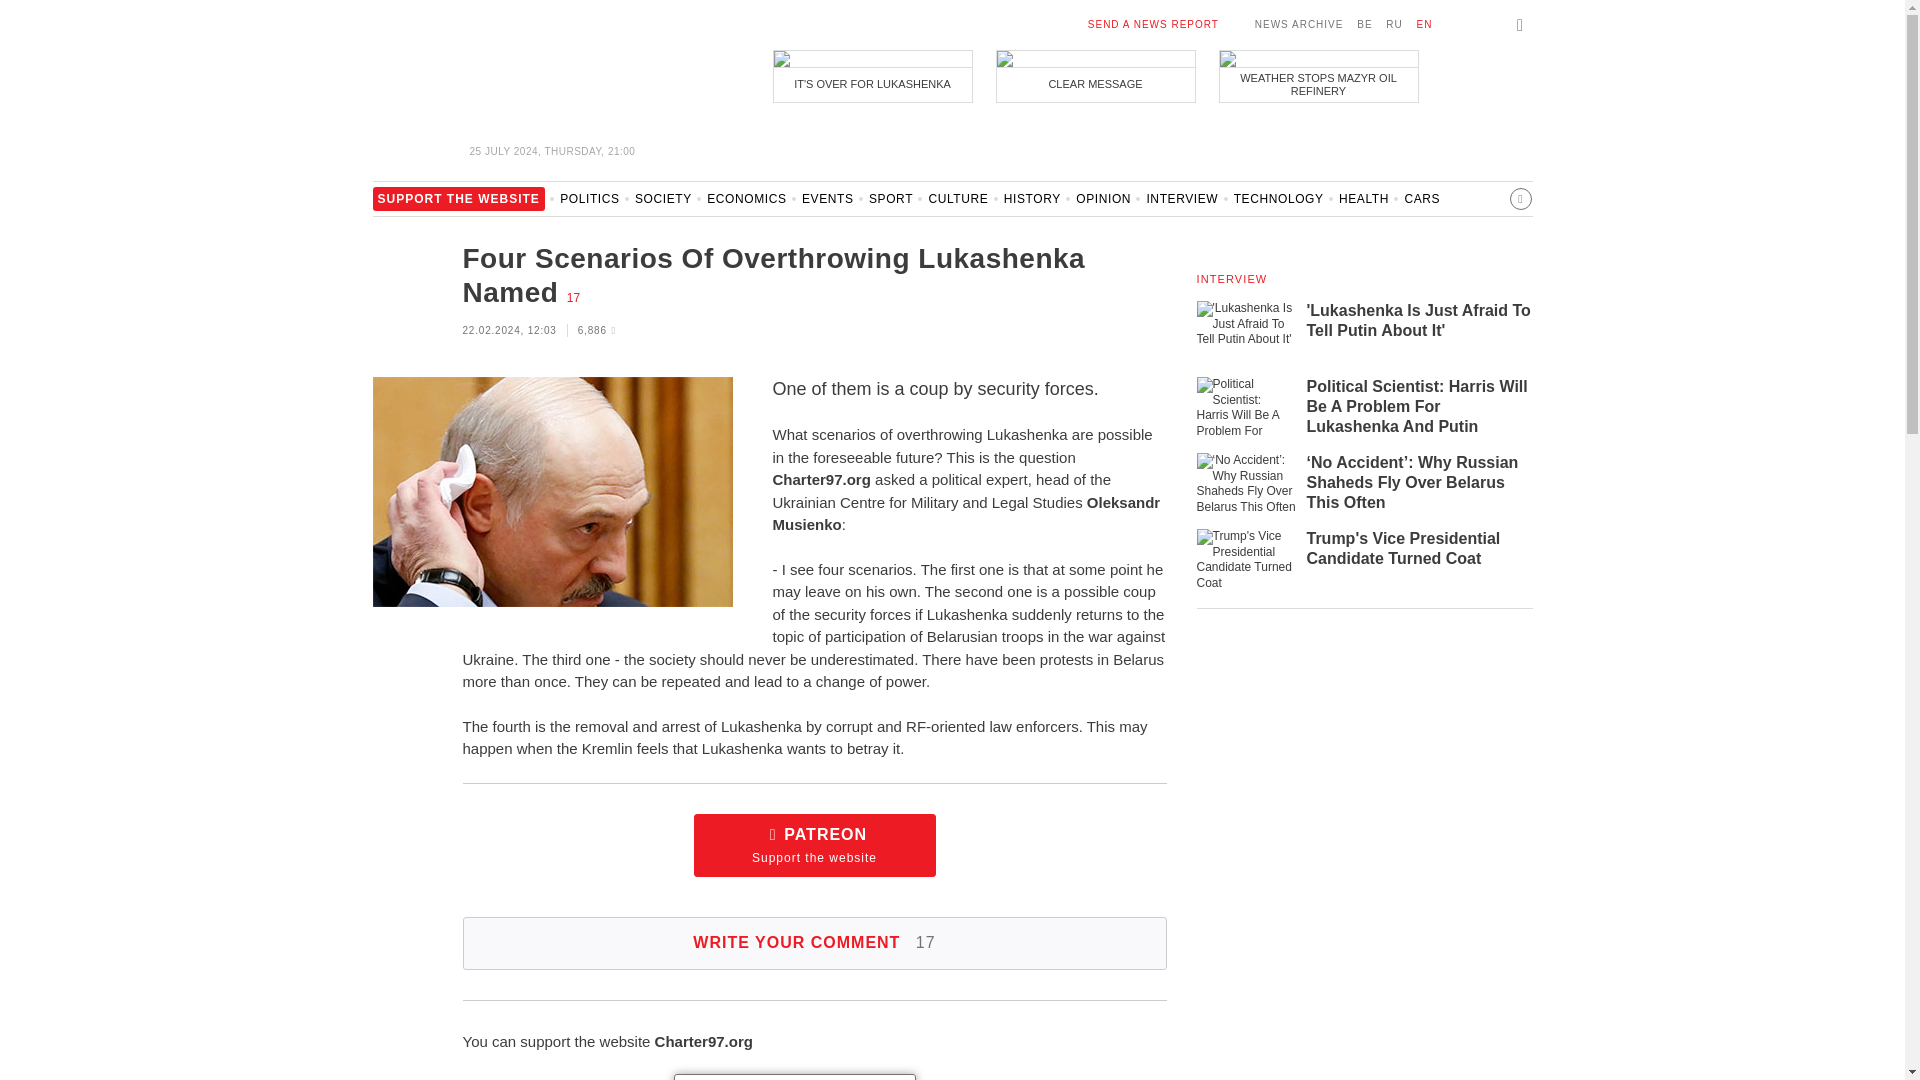 The height and width of the screenshot is (1080, 1920). What do you see at coordinates (1102, 205) in the screenshot?
I see `OPINION` at bounding box center [1102, 205].